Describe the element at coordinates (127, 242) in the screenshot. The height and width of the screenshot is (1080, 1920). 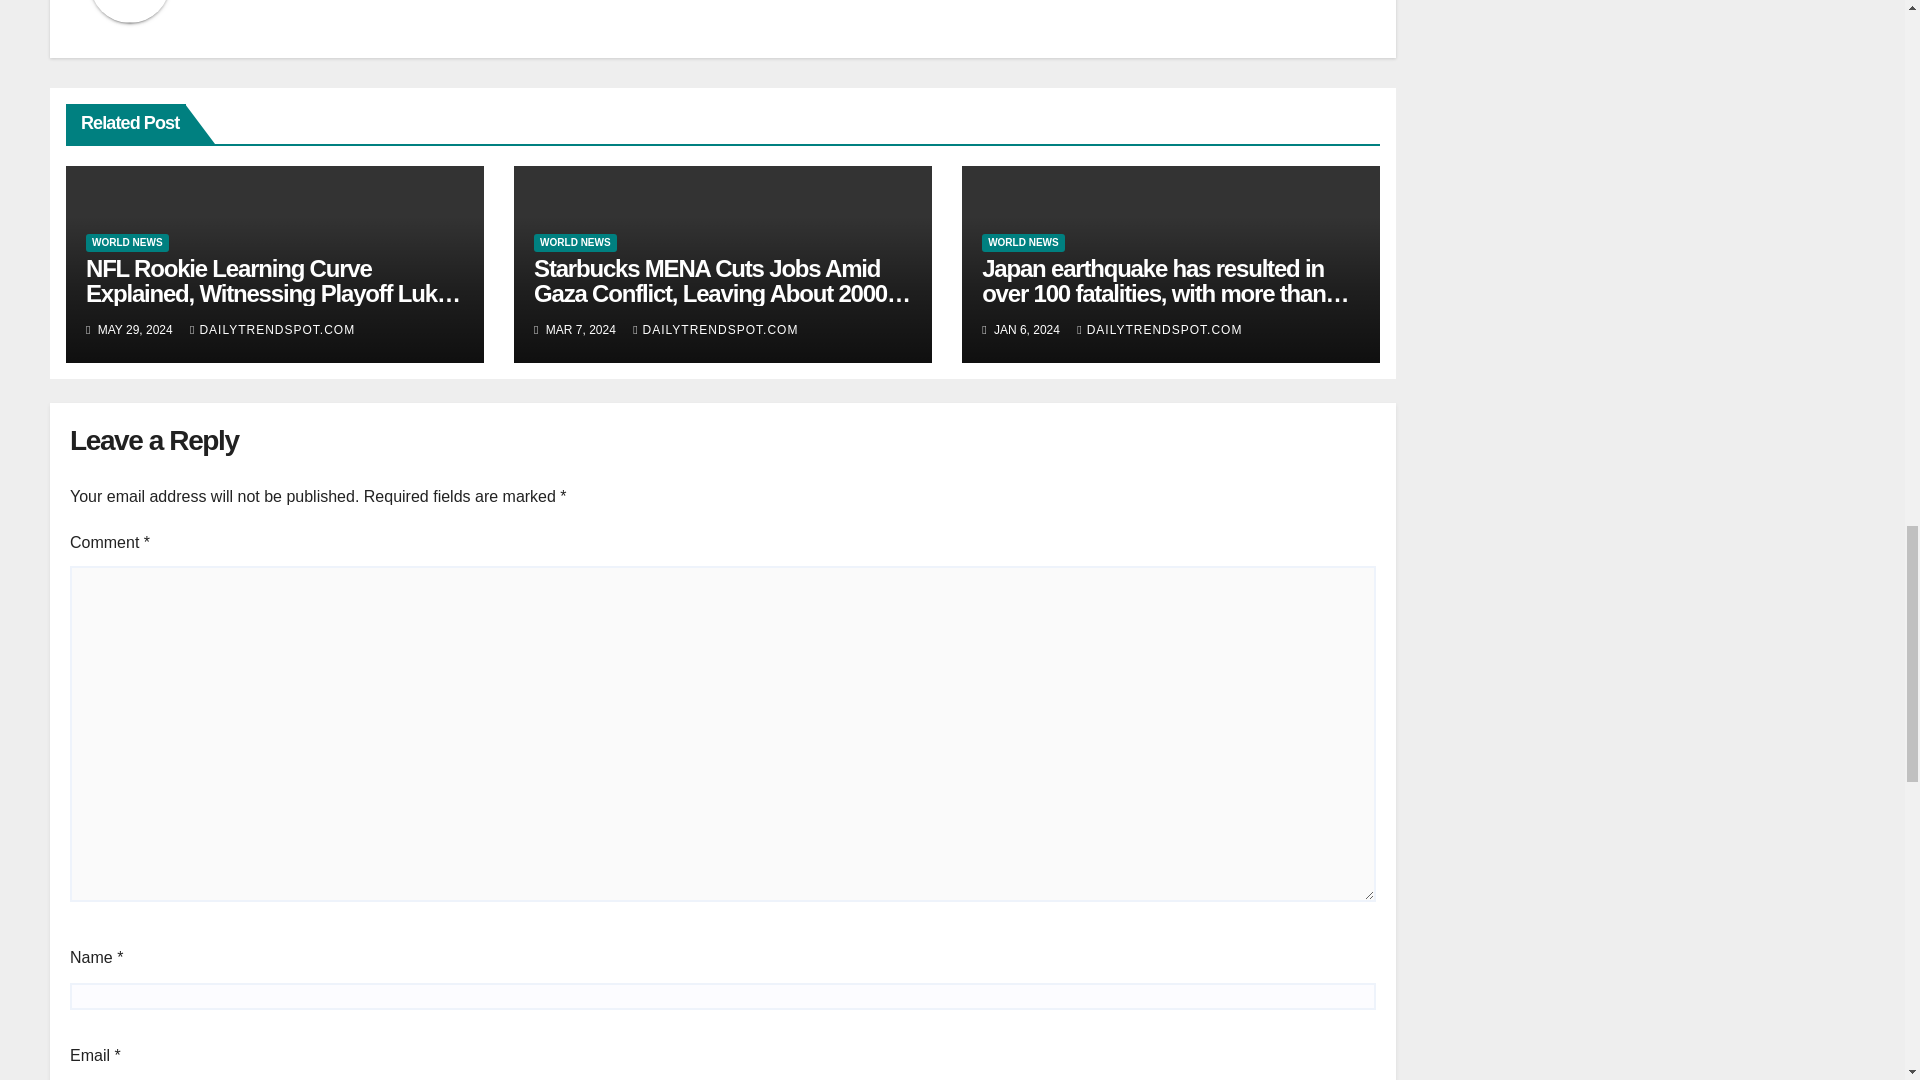
I see `WORLD NEWS` at that location.